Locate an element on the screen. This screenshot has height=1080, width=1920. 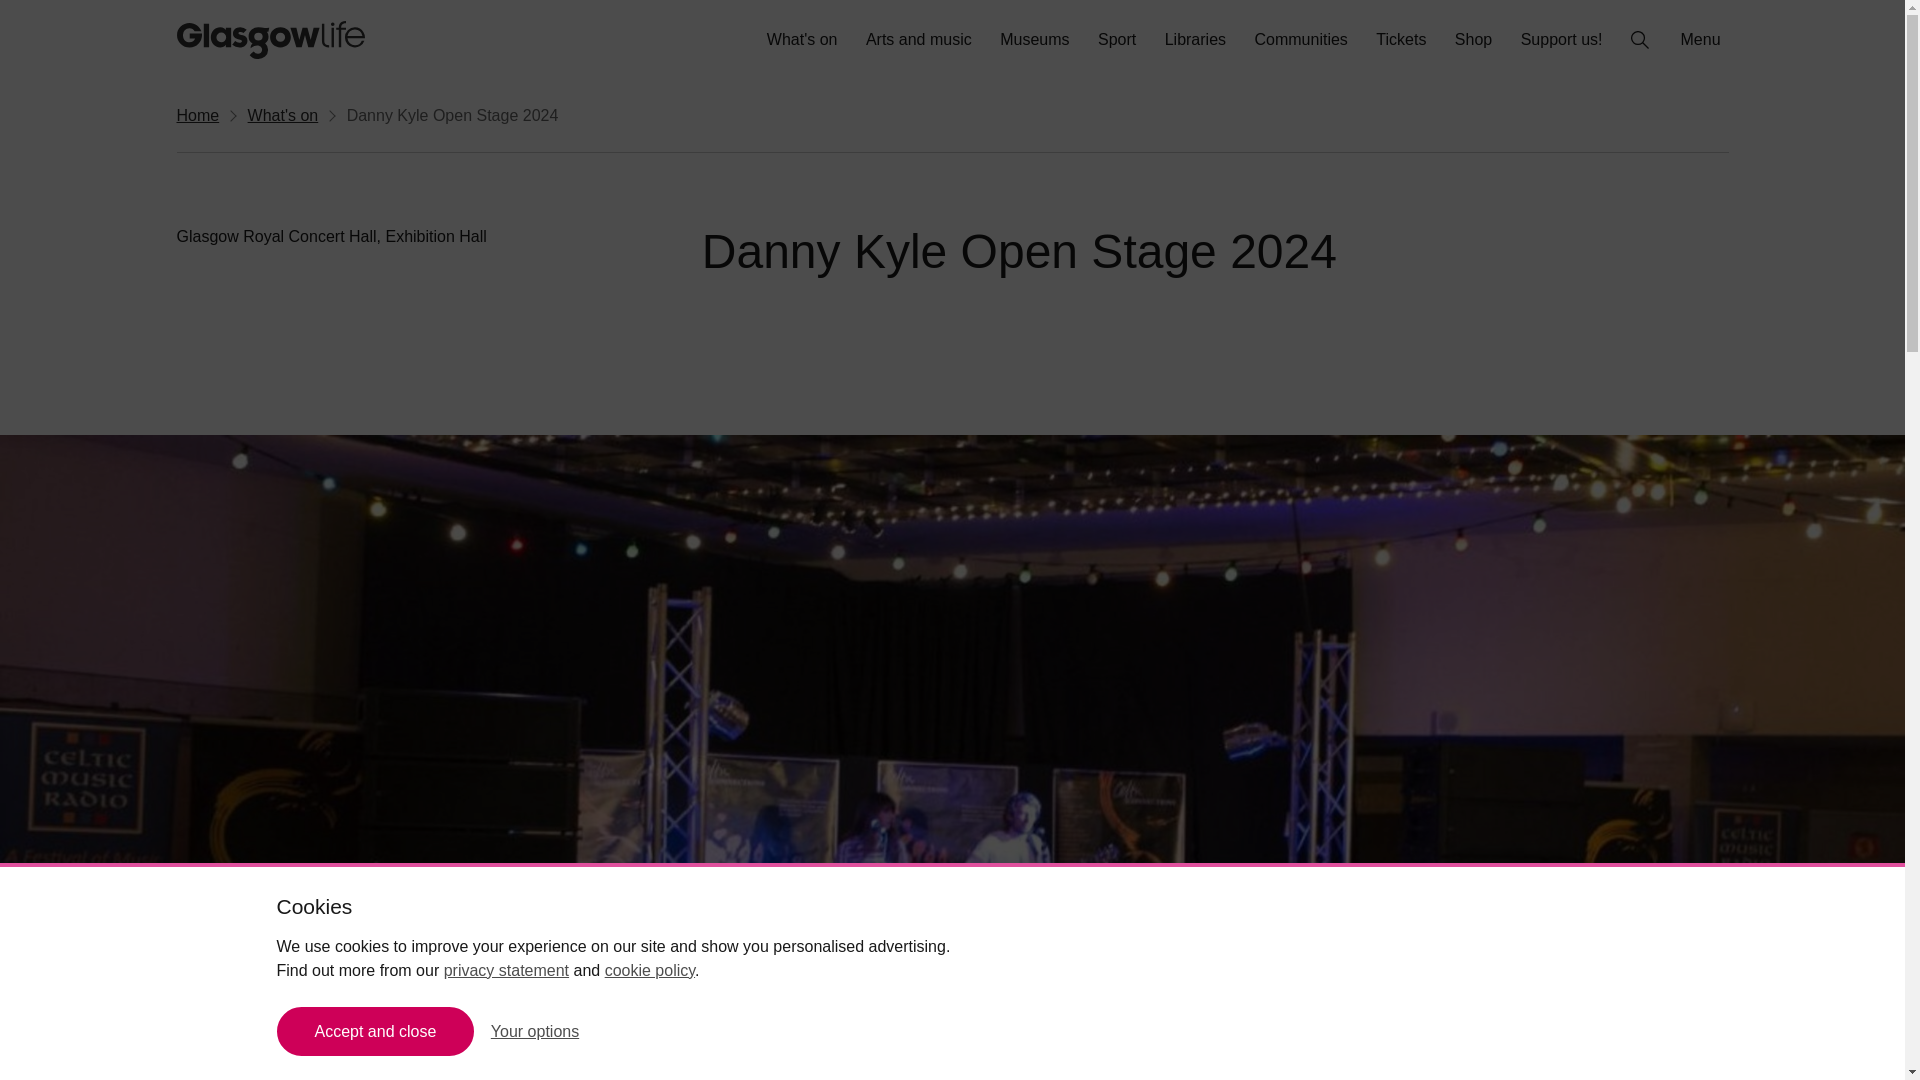
Communities is located at coordinates (1300, 40).